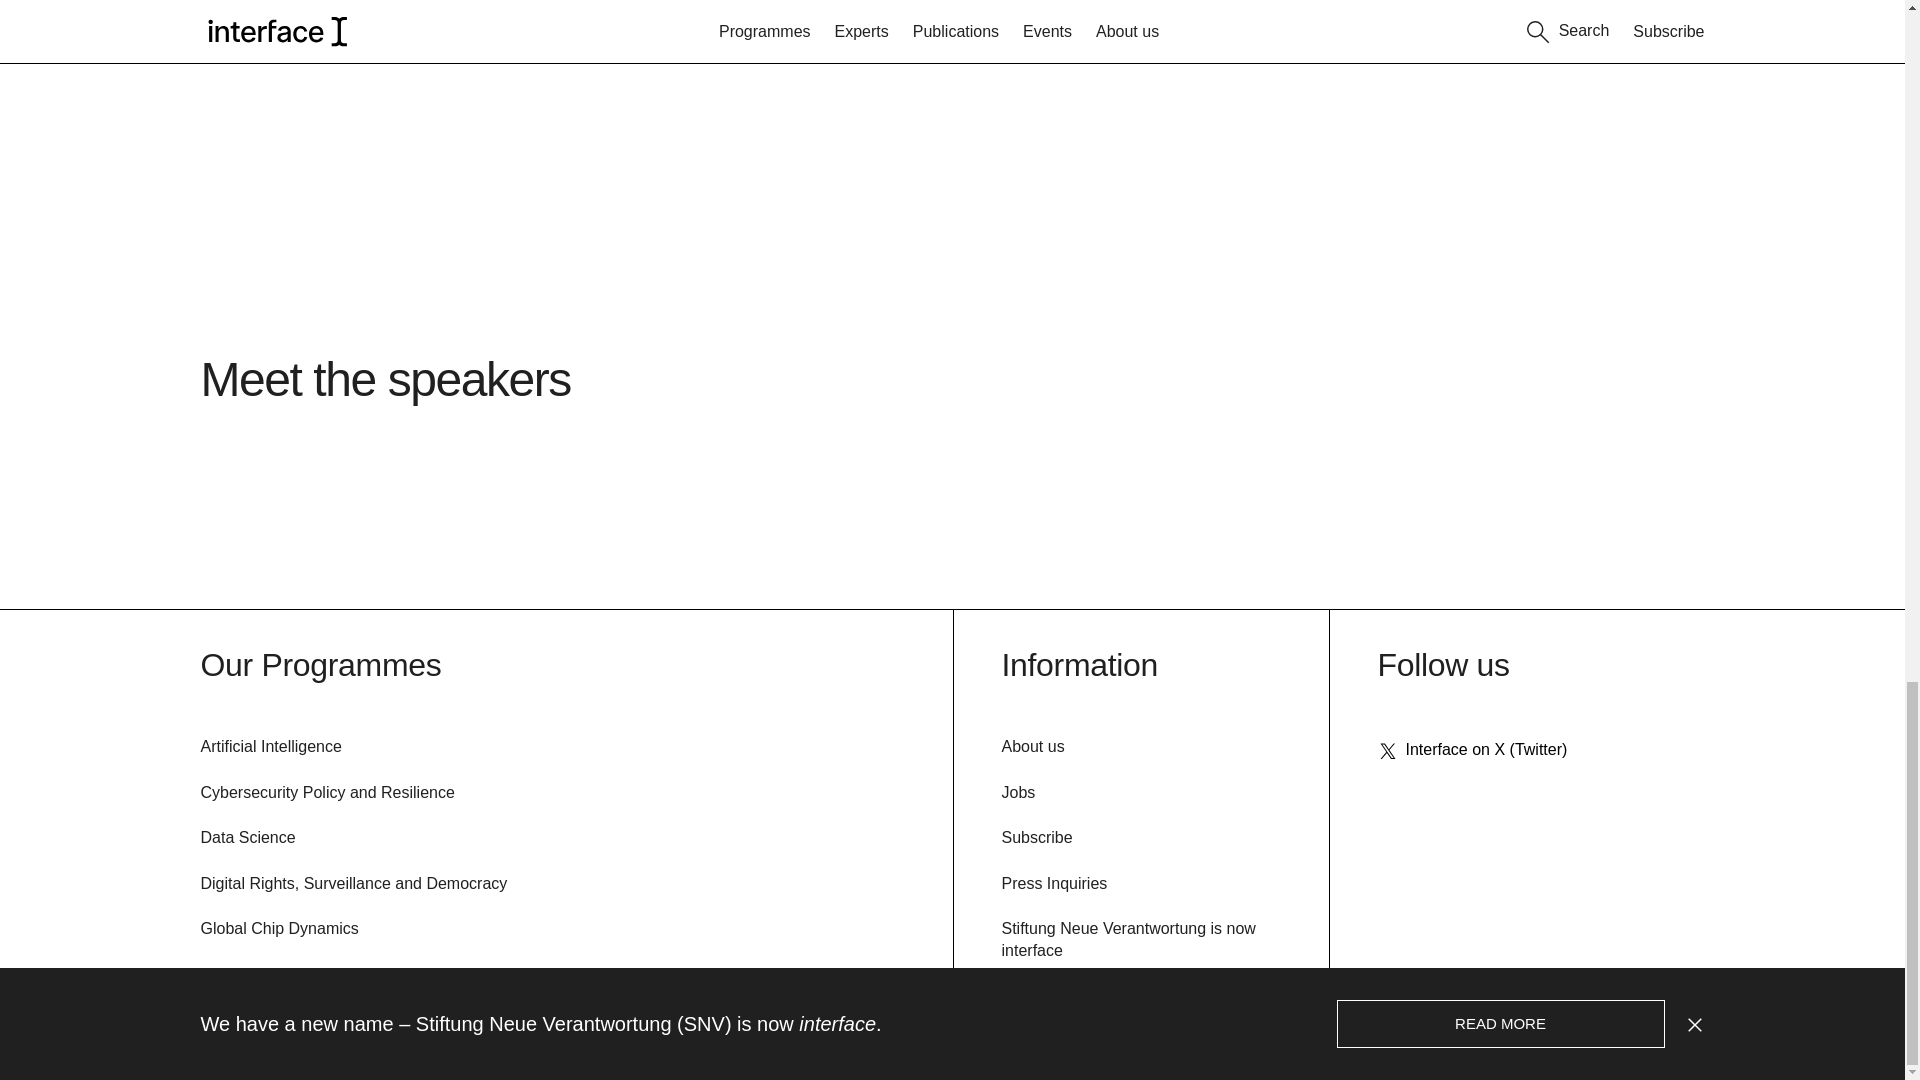 The image size is (1920, 1080). Describe the element at coordinates (352, 884) in the screenshot. I see `Digital Rights, Surveillance and Democracy` at that location.